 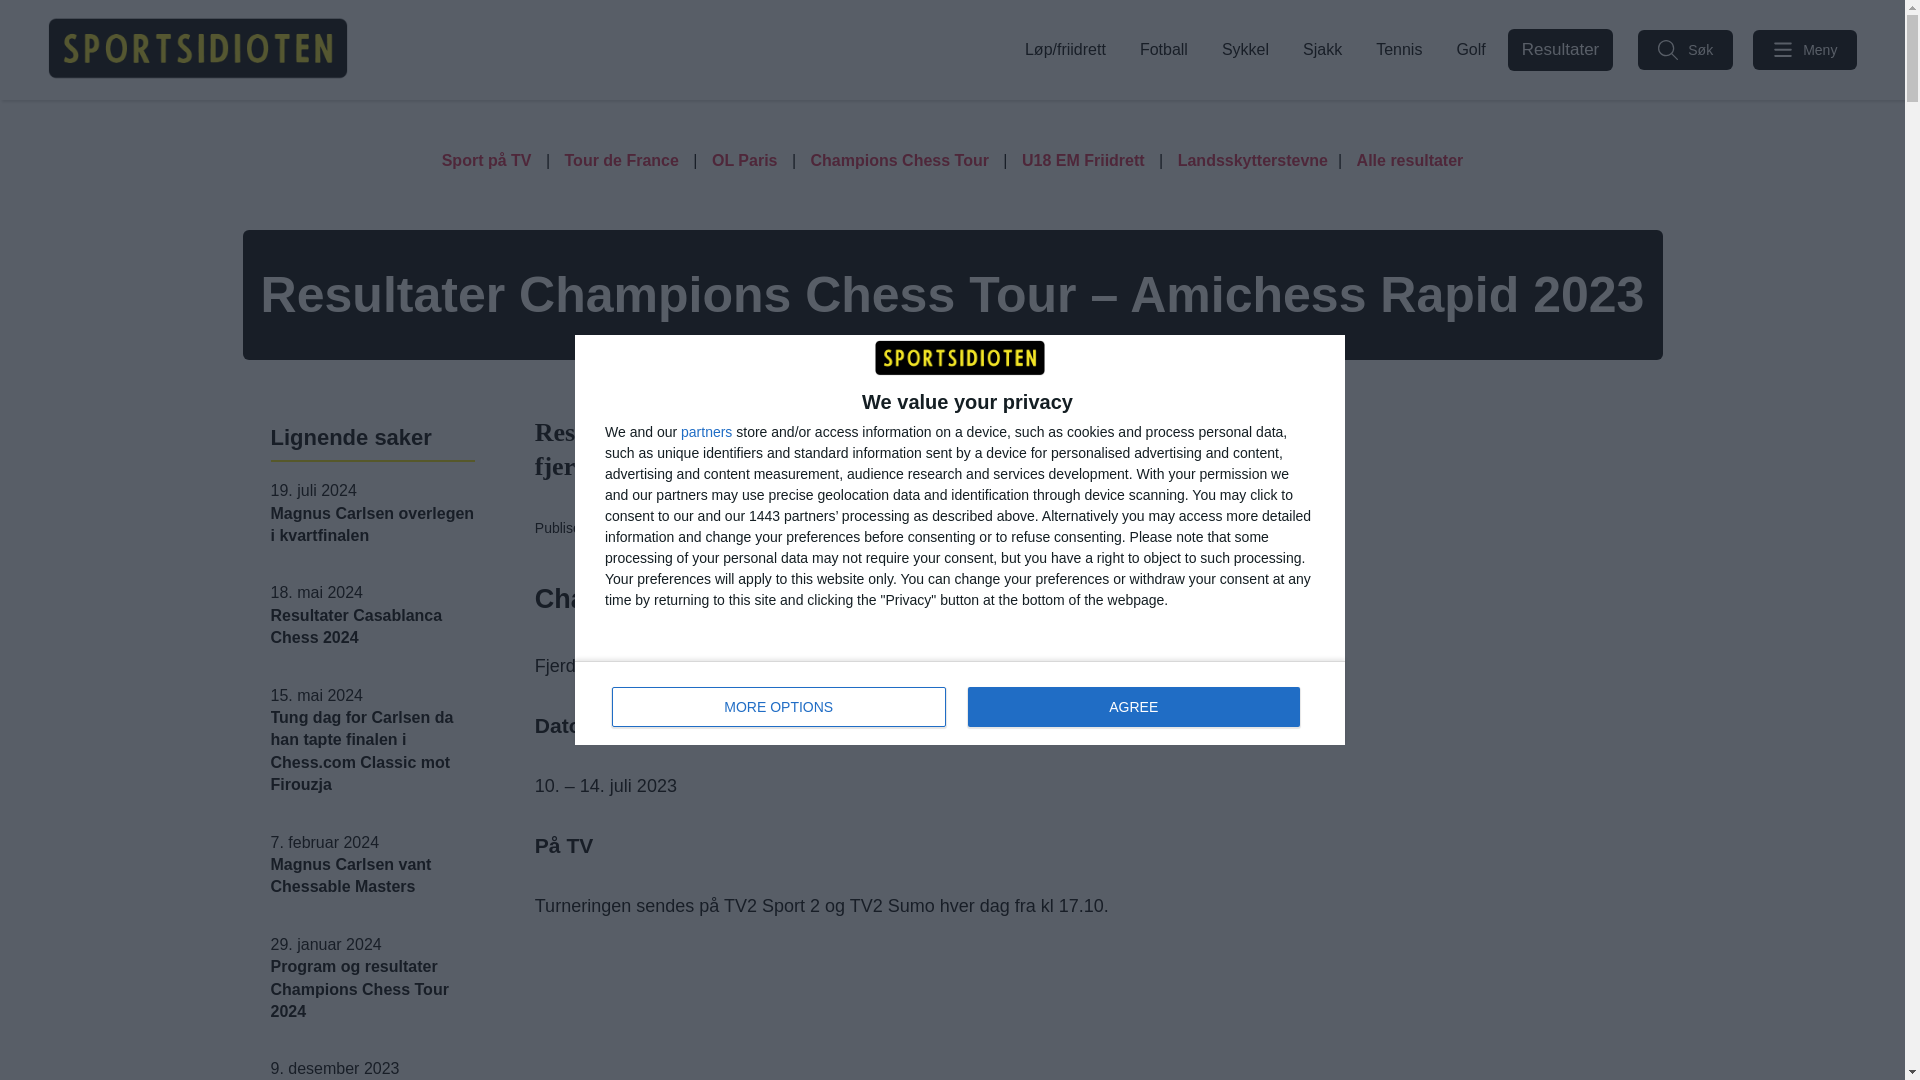 I want to click on Tennis, so click(x=1398, y=49).